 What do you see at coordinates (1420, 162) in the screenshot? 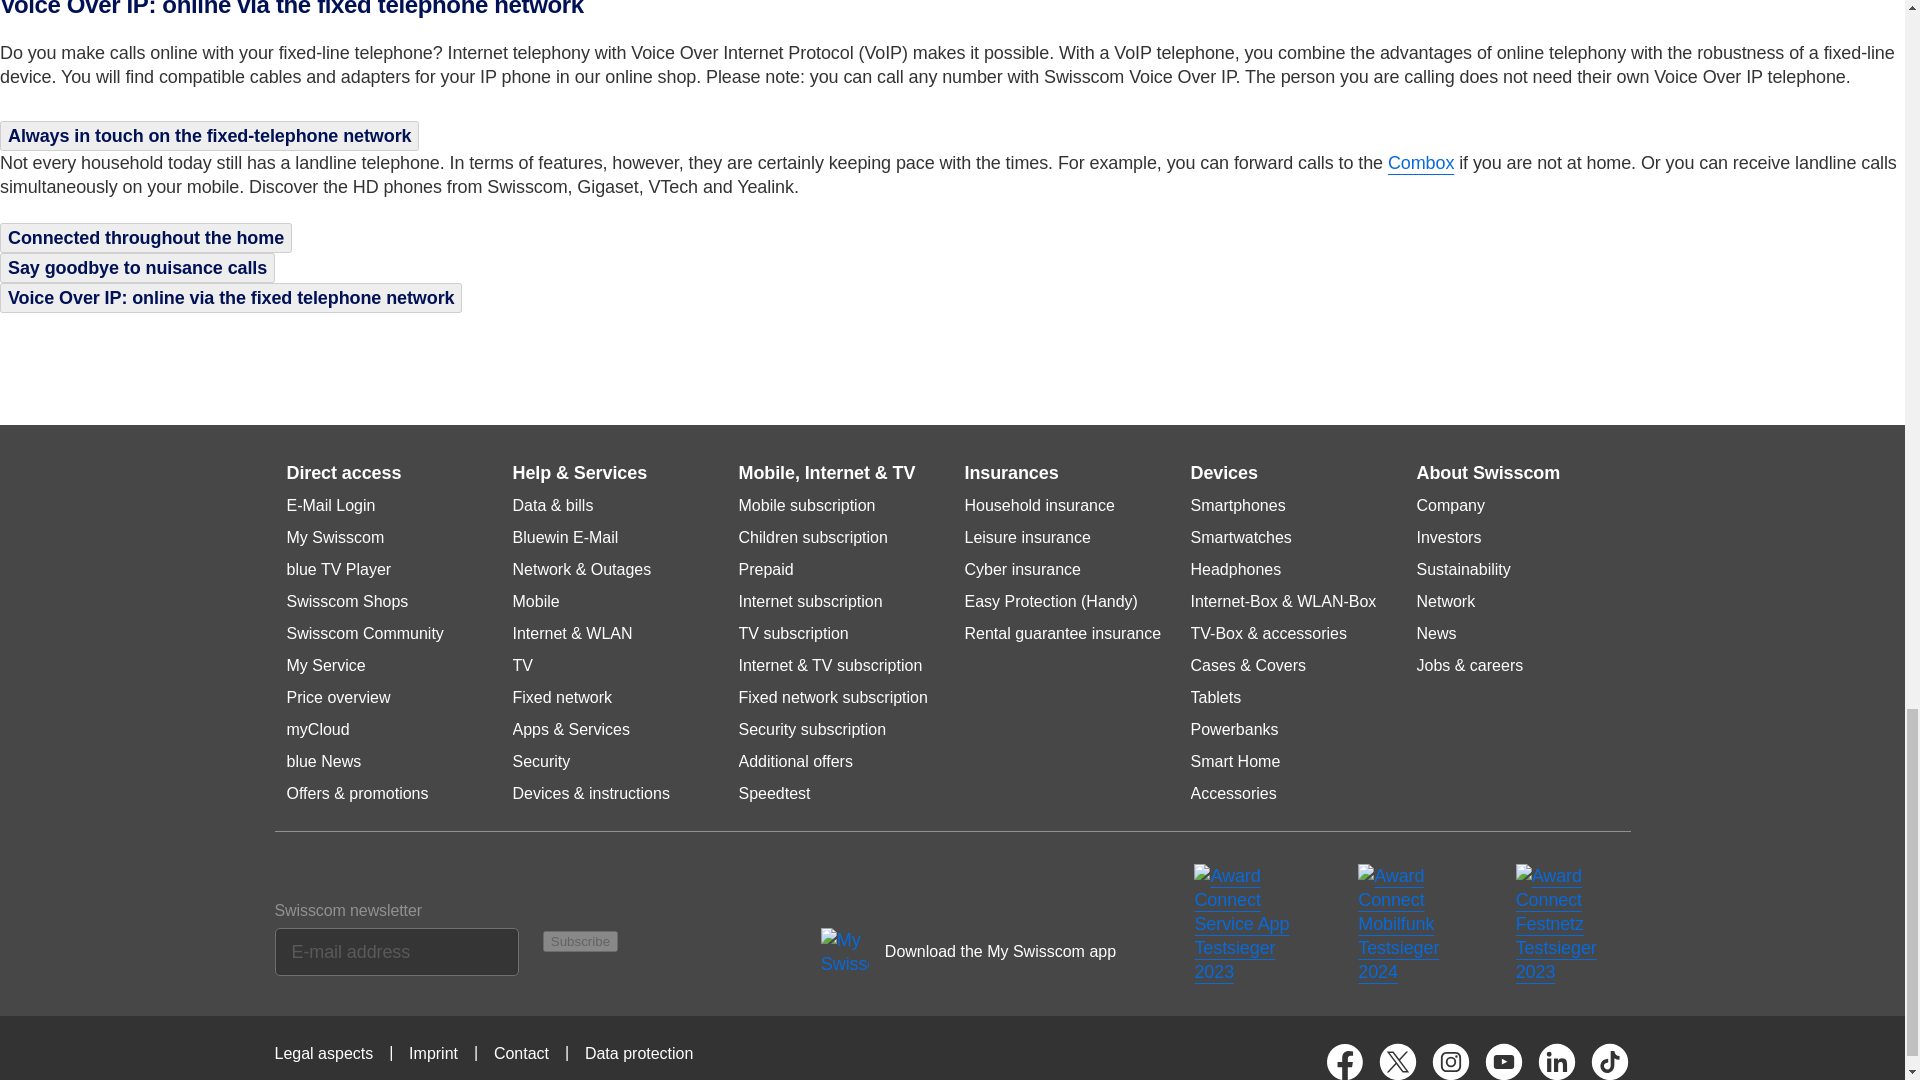
I see `Combox` at bounding box center [1420, 162].